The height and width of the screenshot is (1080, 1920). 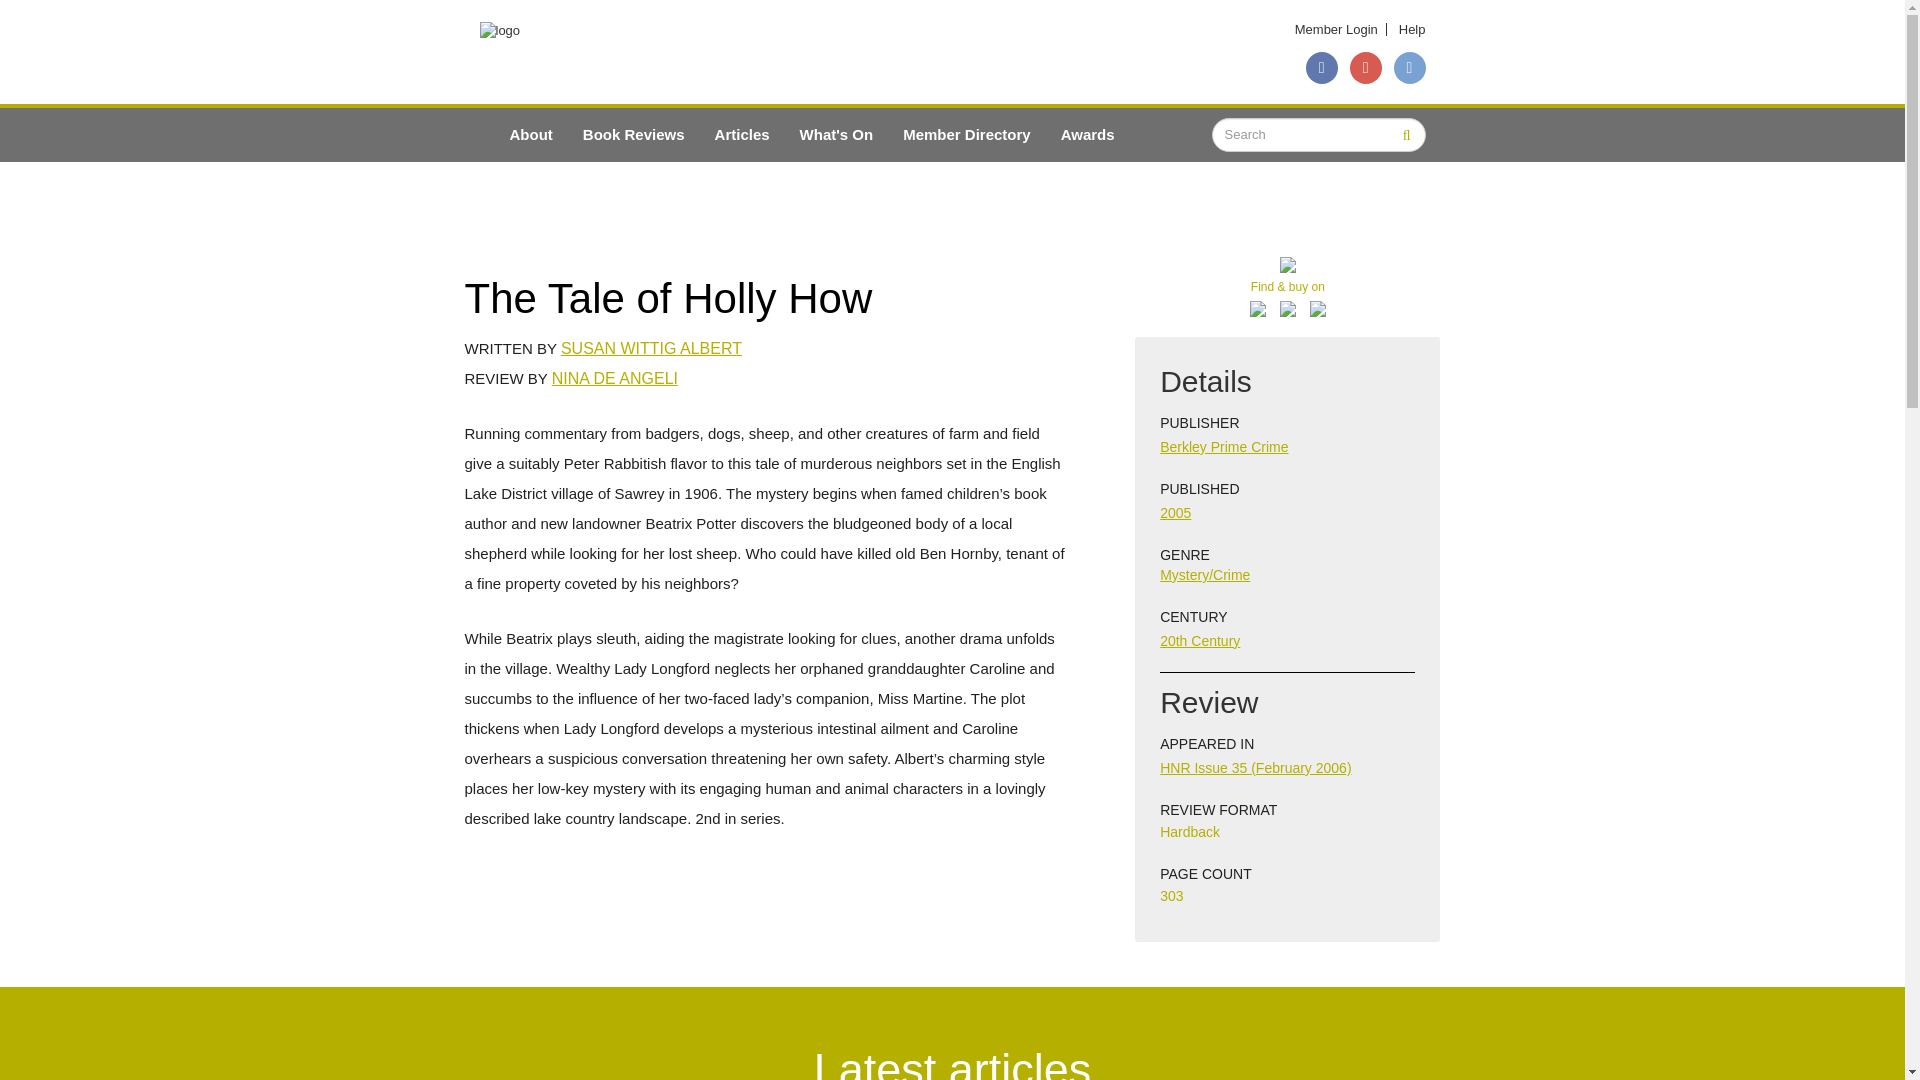 I want to click on Book Reviews, so click(x=634, y=135).